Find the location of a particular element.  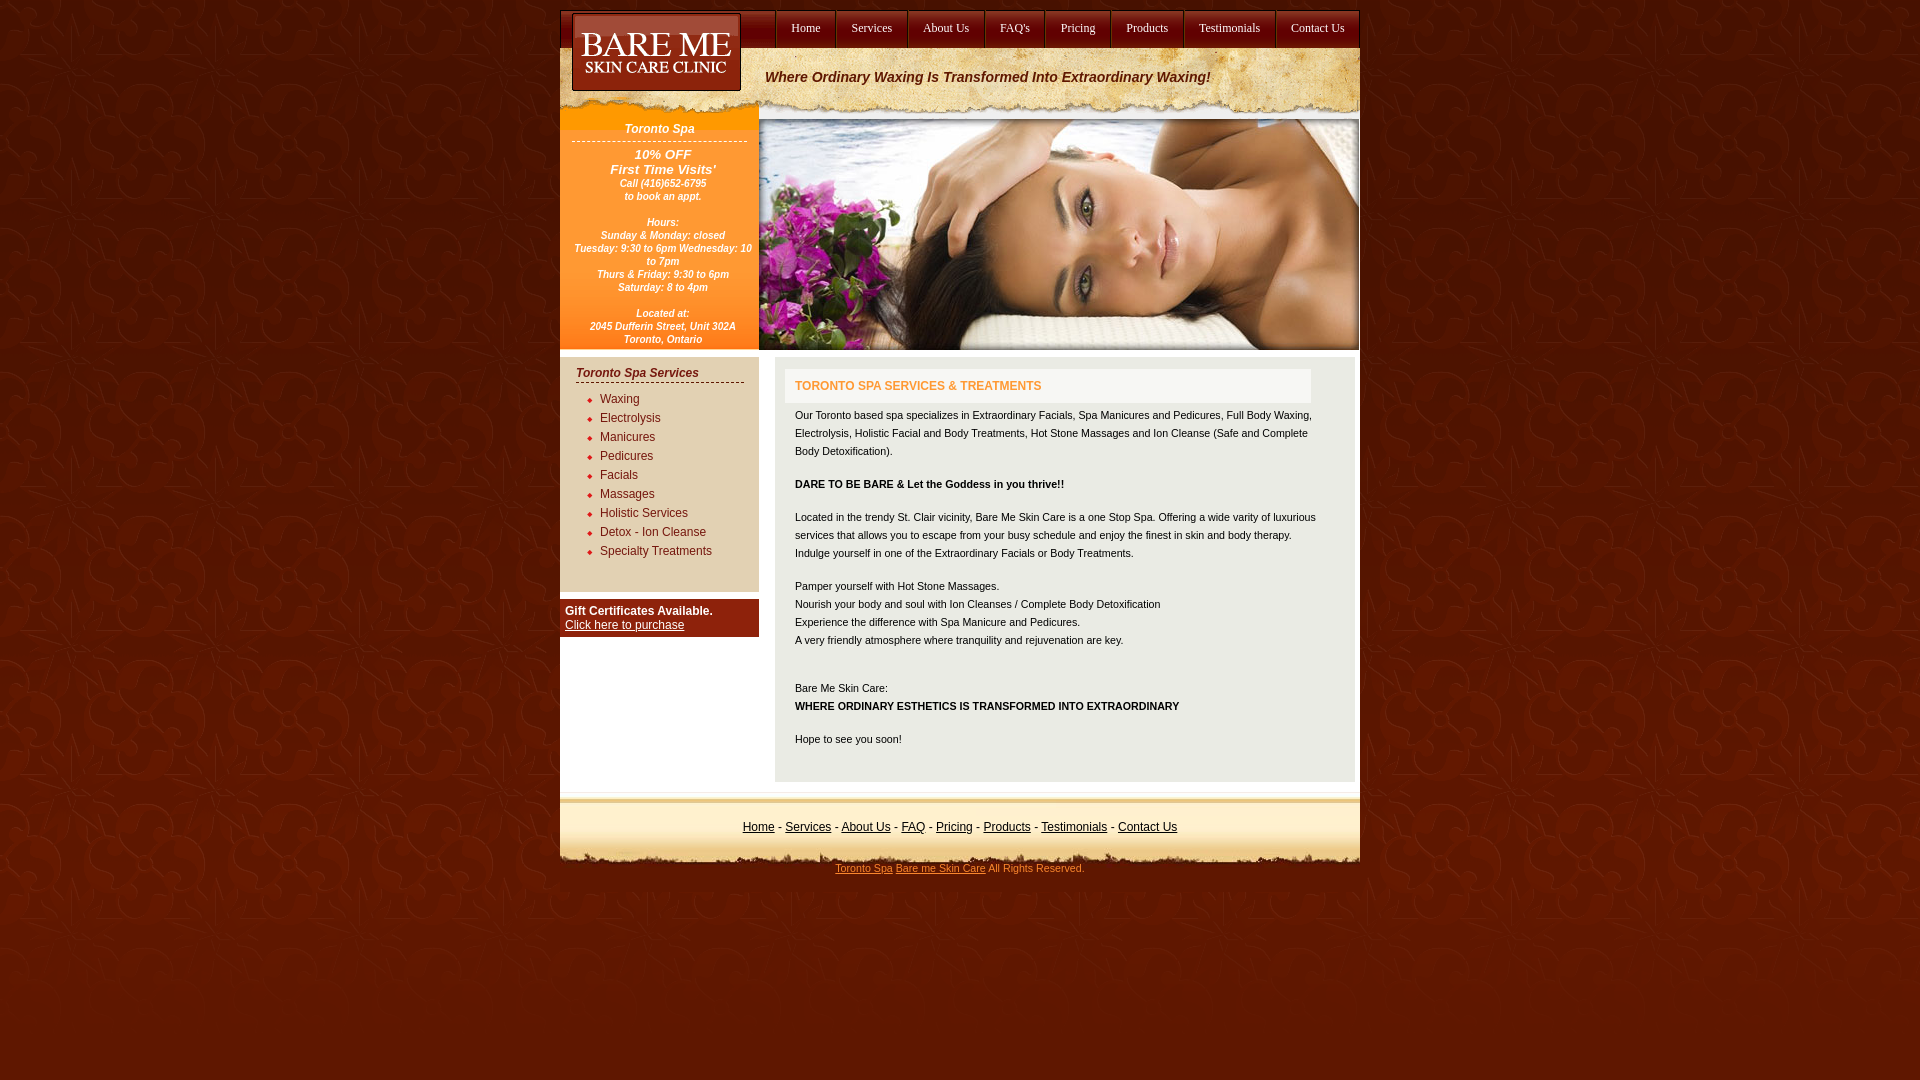

Services is located at coordinates (870, 29).